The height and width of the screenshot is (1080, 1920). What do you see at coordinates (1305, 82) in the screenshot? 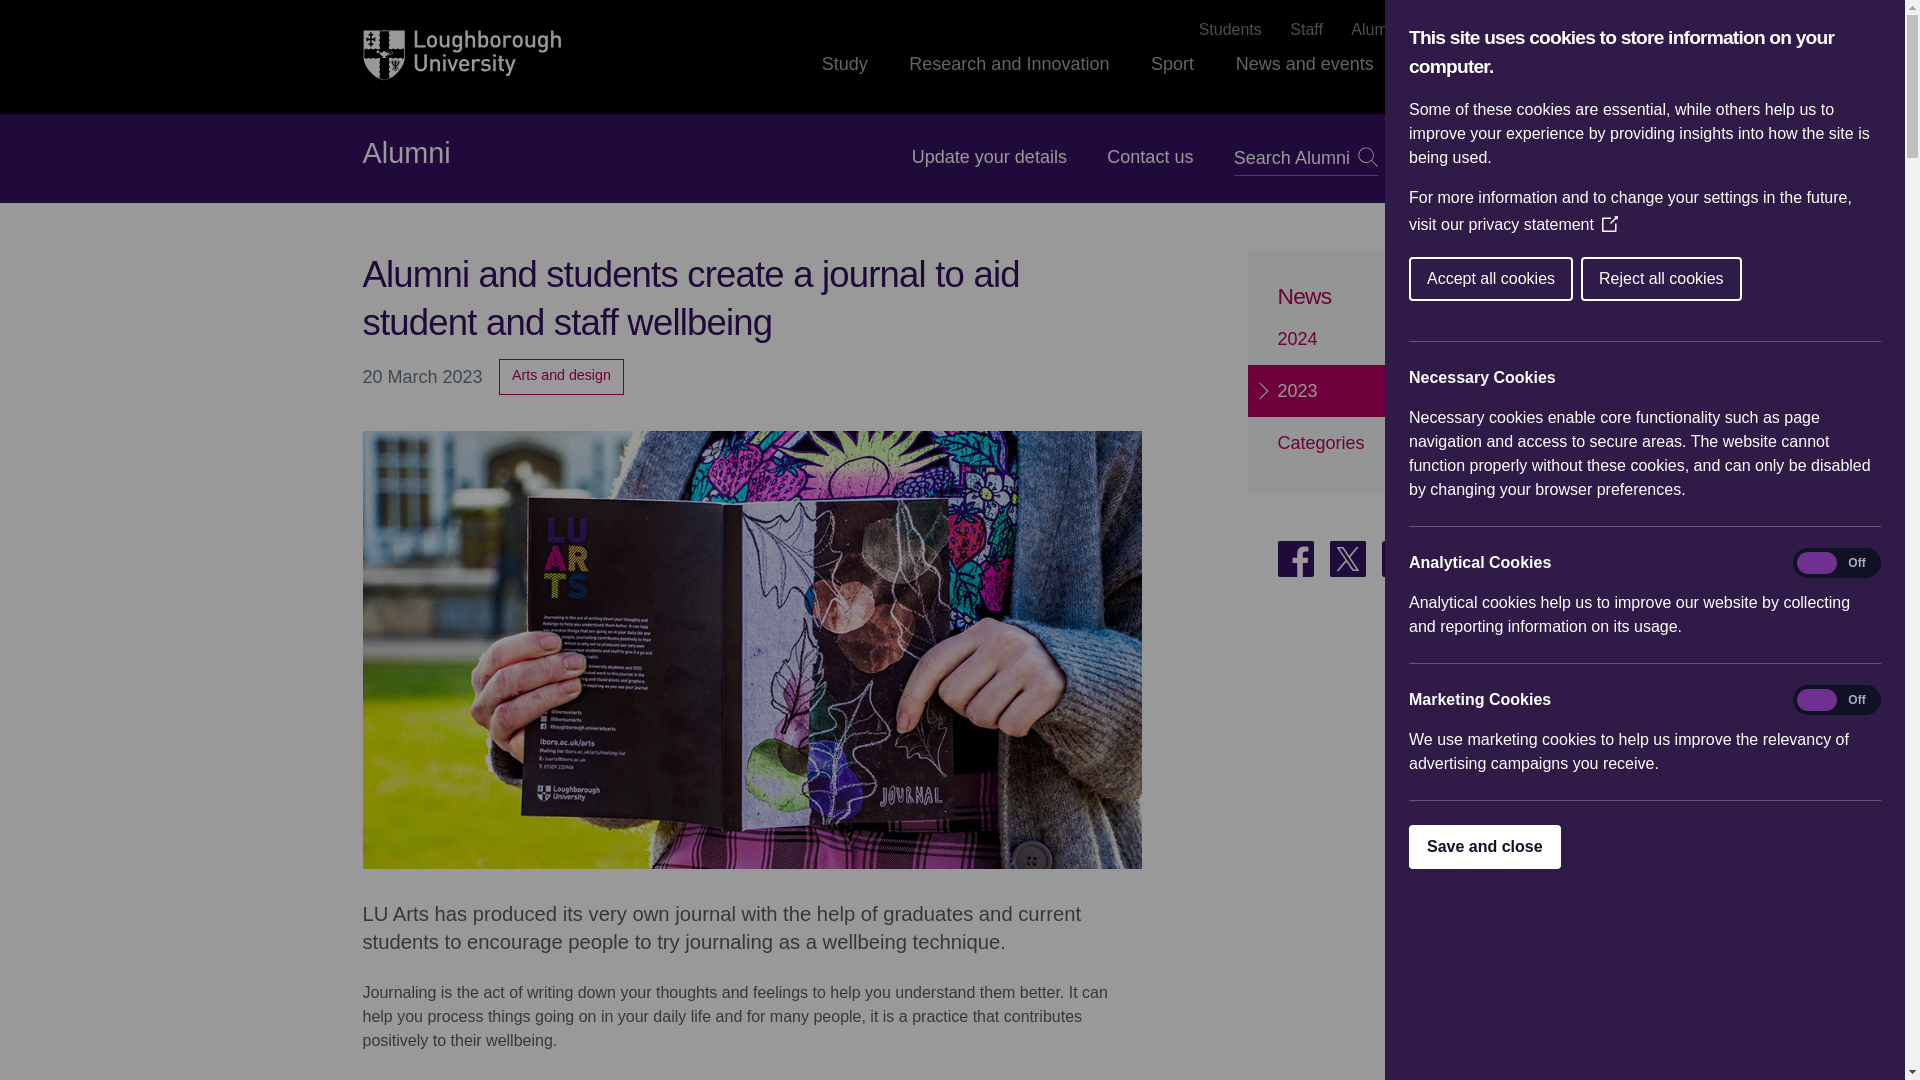
I see `News and events` at bounding box center [1305, 82].